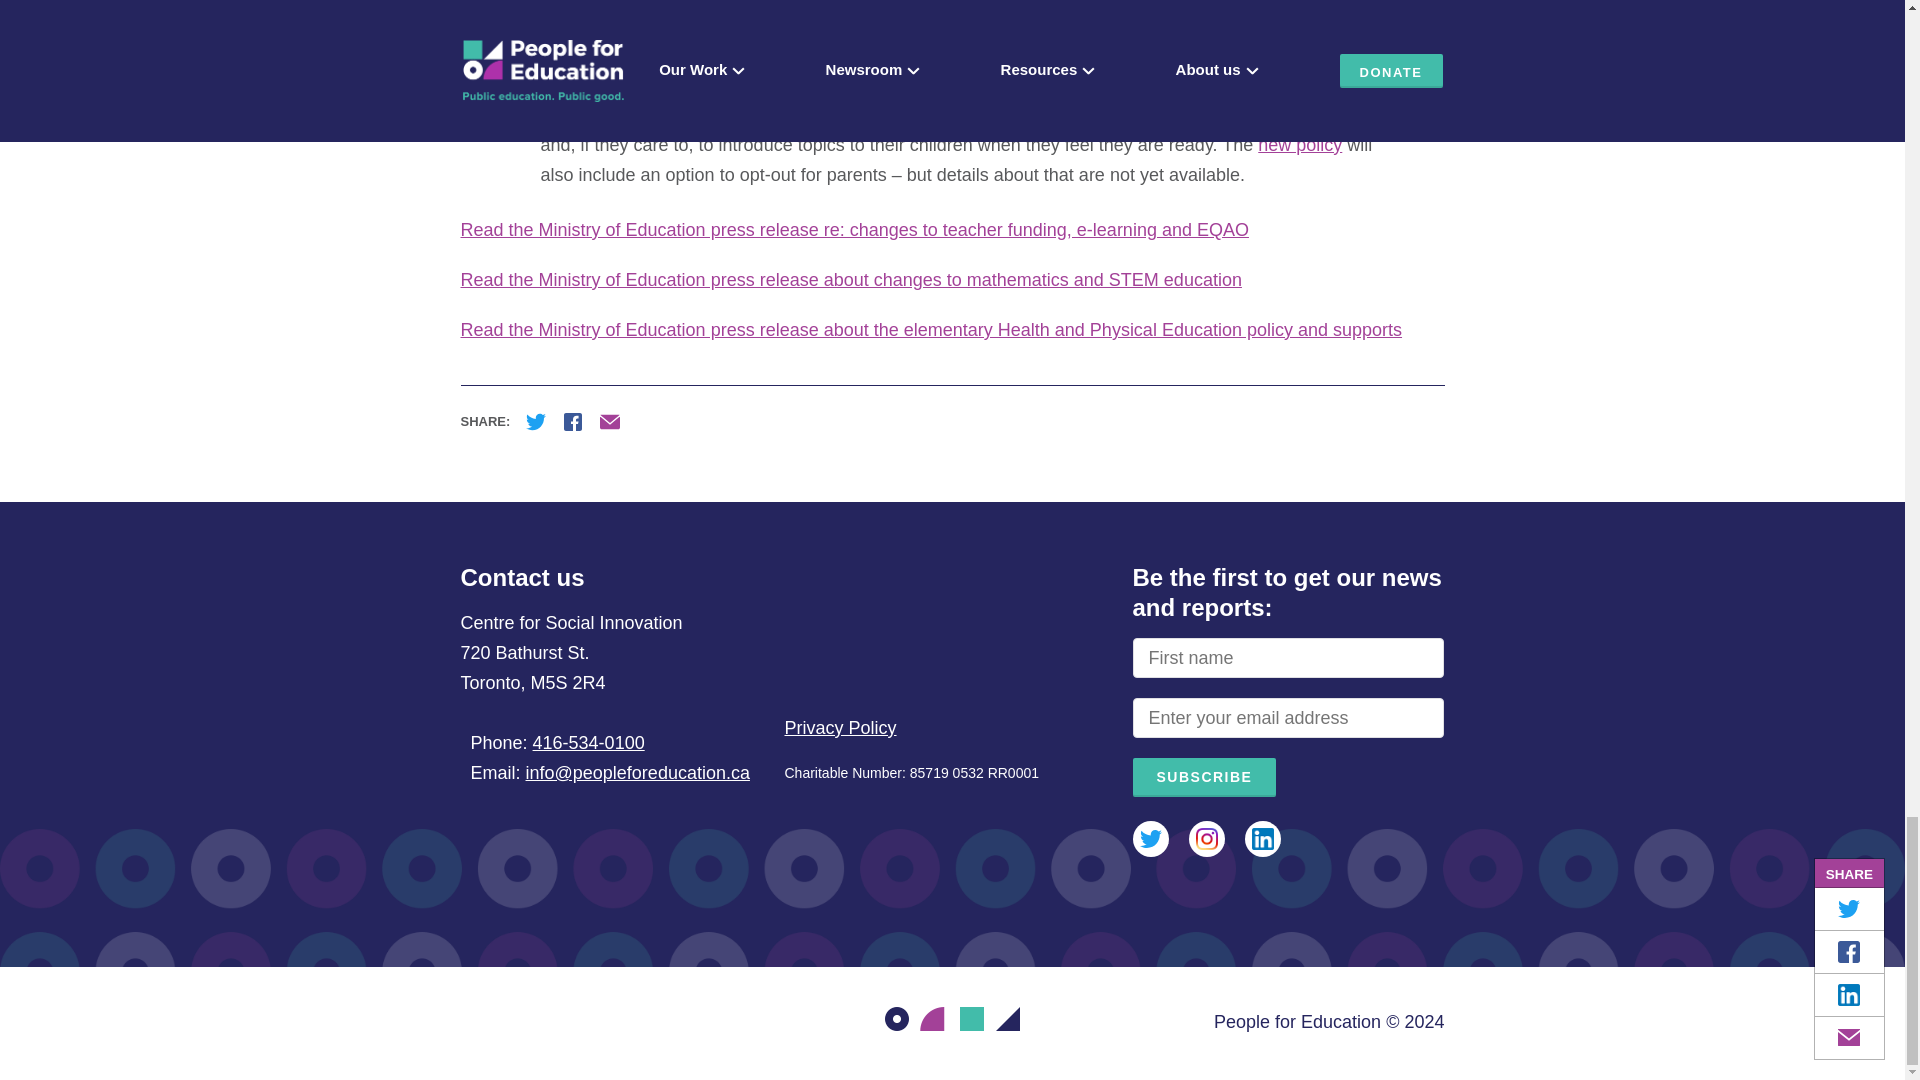 The height and width of the screenshot is (1080, 1920). What do you see at coordinates (1206, 838) in the screenshot?
I see `Follow on Instagram` at bounding box center [1206, 838].